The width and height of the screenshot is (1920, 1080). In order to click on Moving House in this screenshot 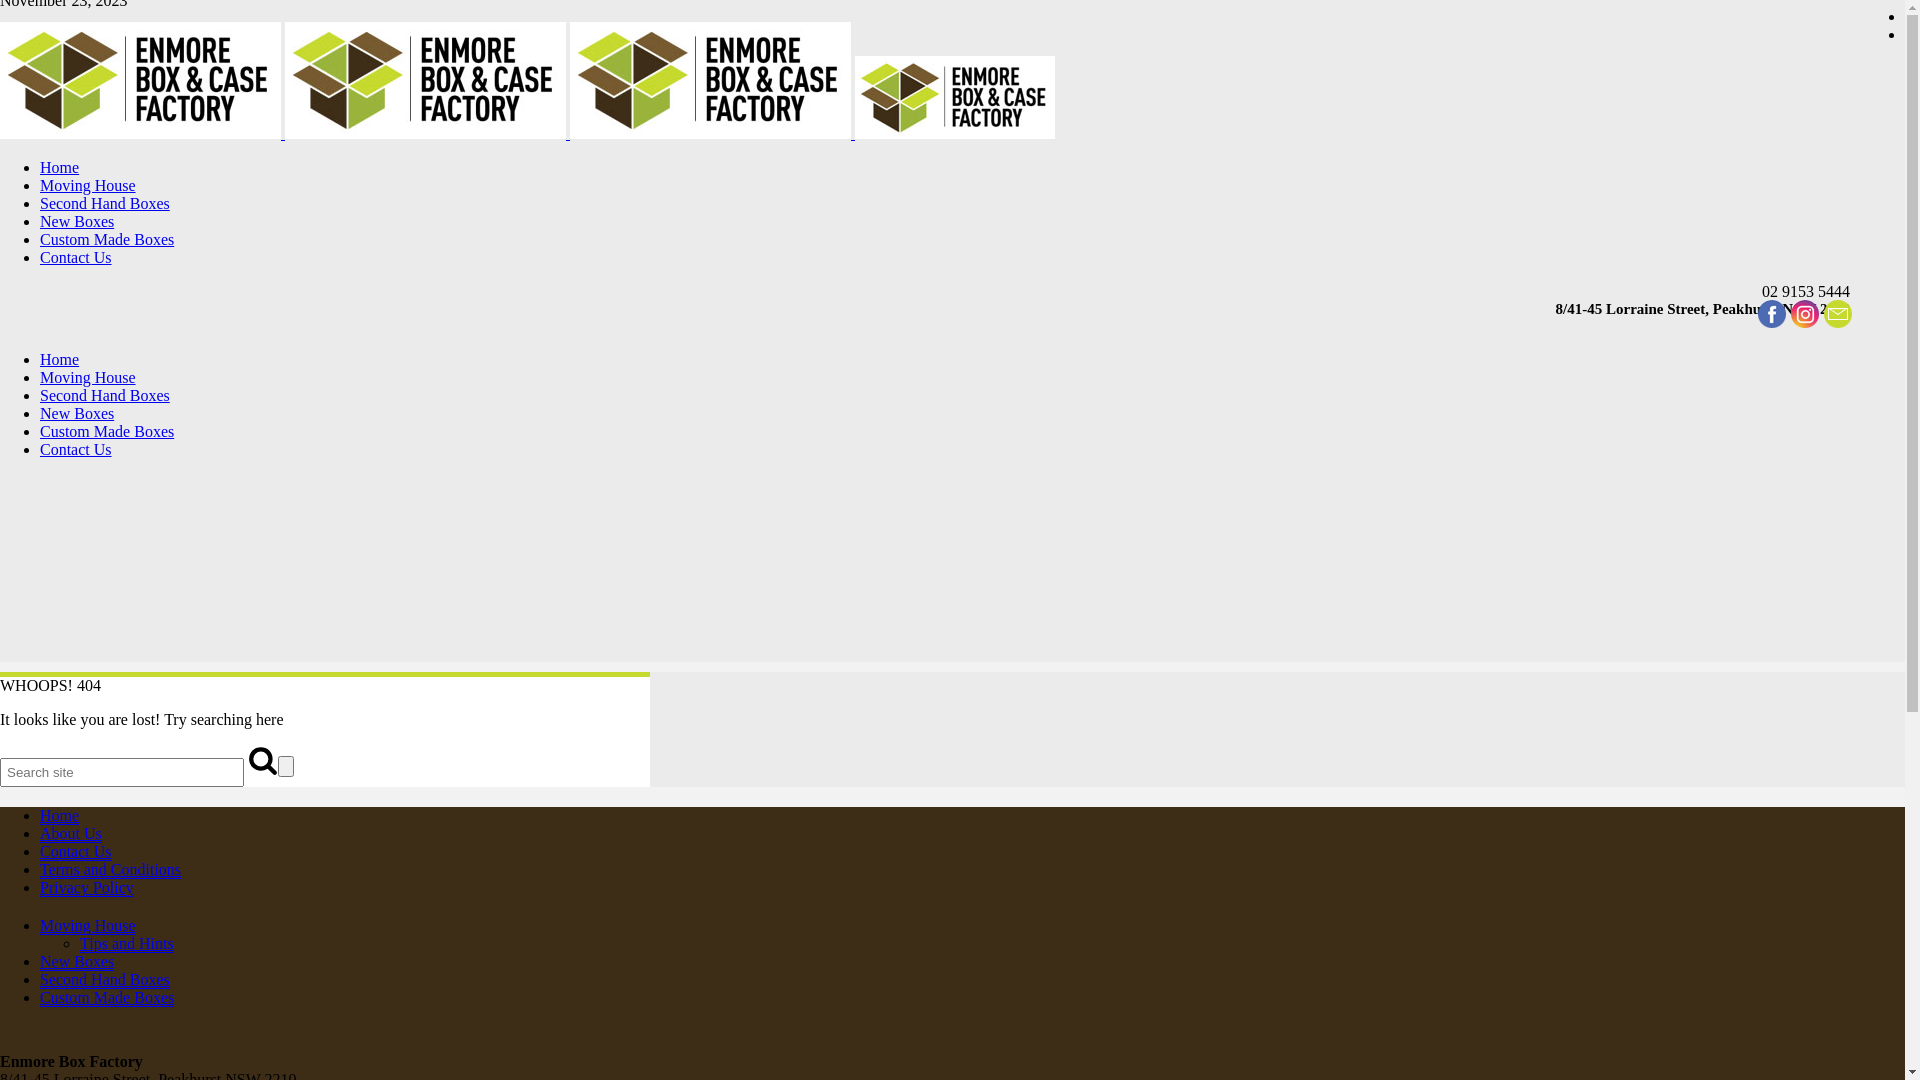, I will do `click(88, 926)`.